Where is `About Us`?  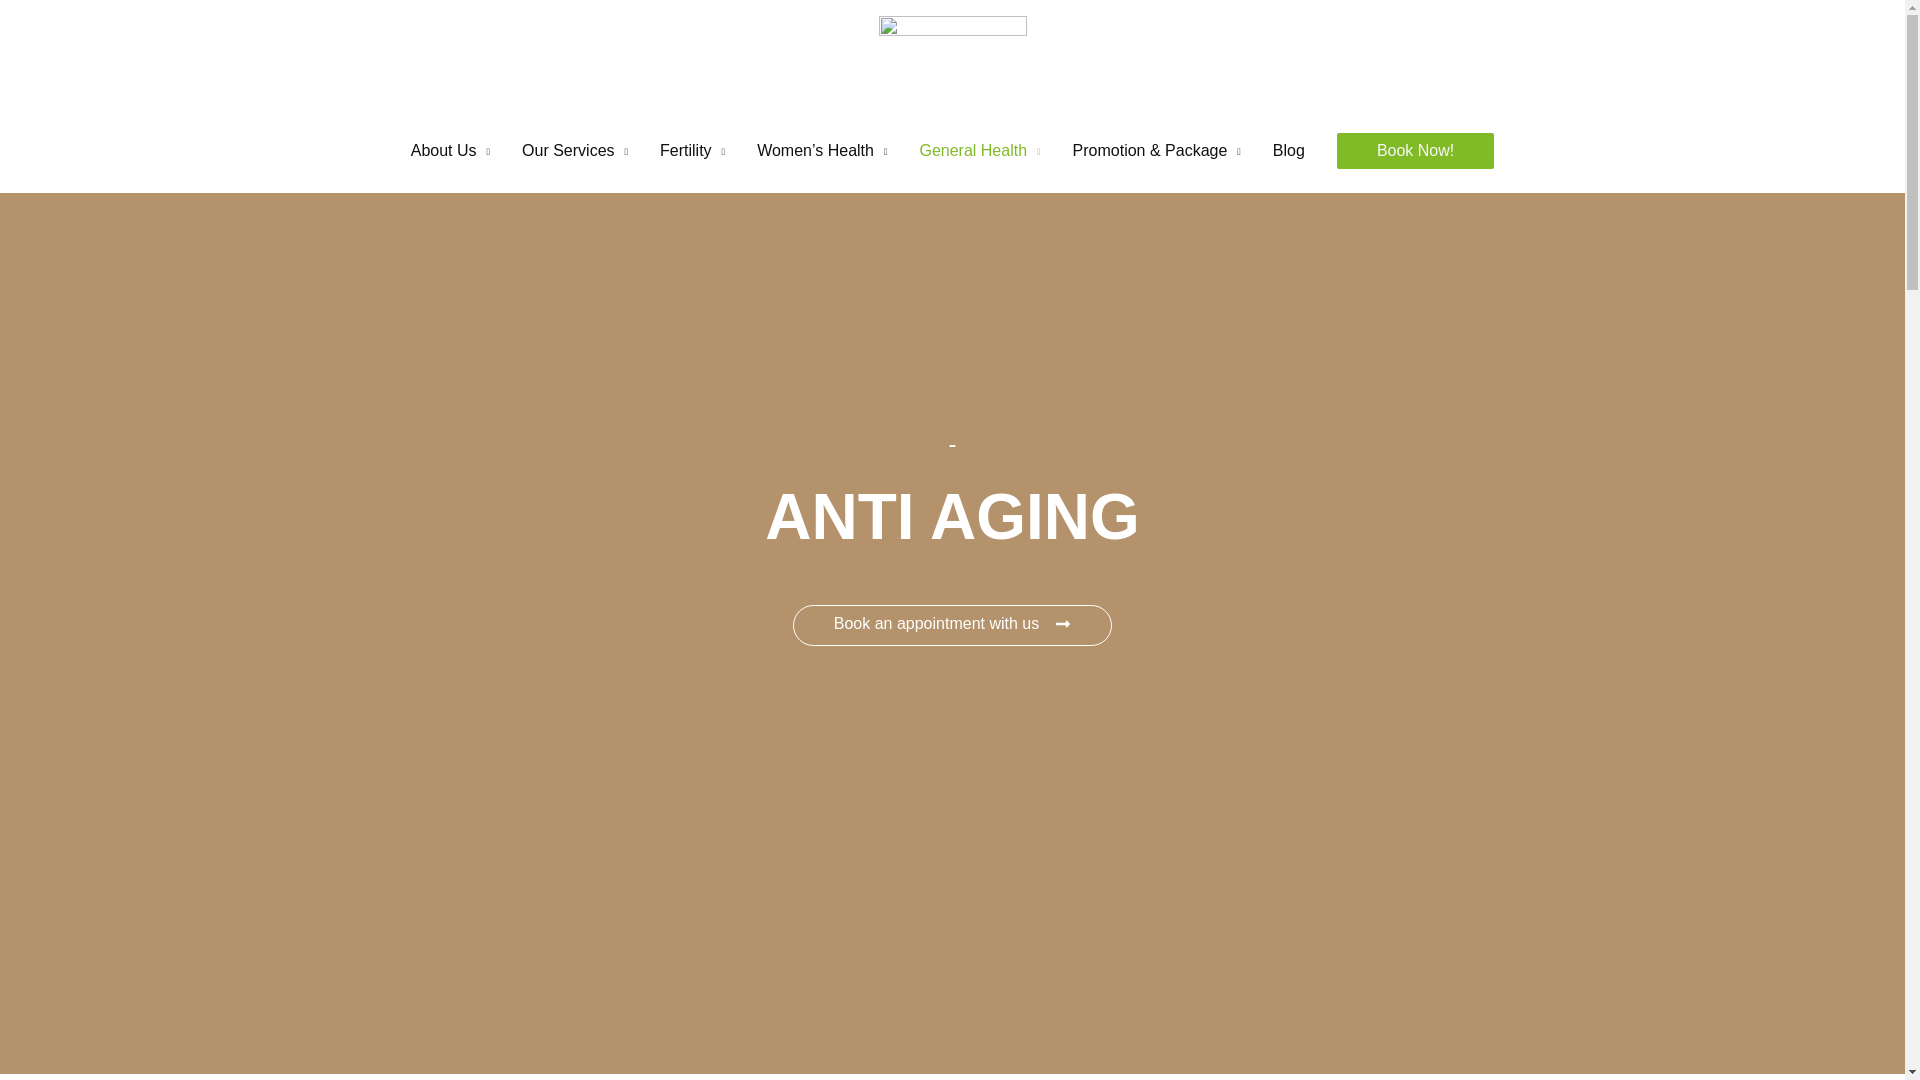 About Us is located at coordinates (450, 150).